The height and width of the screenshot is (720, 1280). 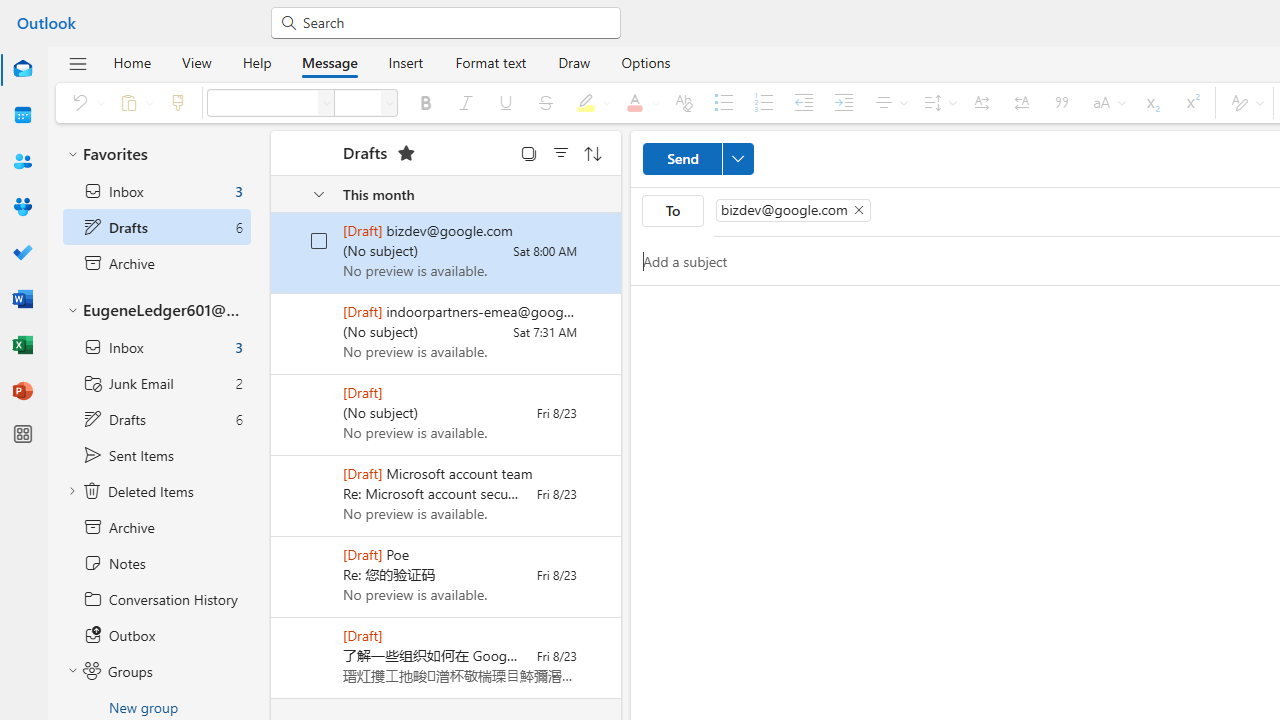 What do you see at coordinates (156, 563) in the screenshot?
I see `Notes` at bounding box center [156, 563].